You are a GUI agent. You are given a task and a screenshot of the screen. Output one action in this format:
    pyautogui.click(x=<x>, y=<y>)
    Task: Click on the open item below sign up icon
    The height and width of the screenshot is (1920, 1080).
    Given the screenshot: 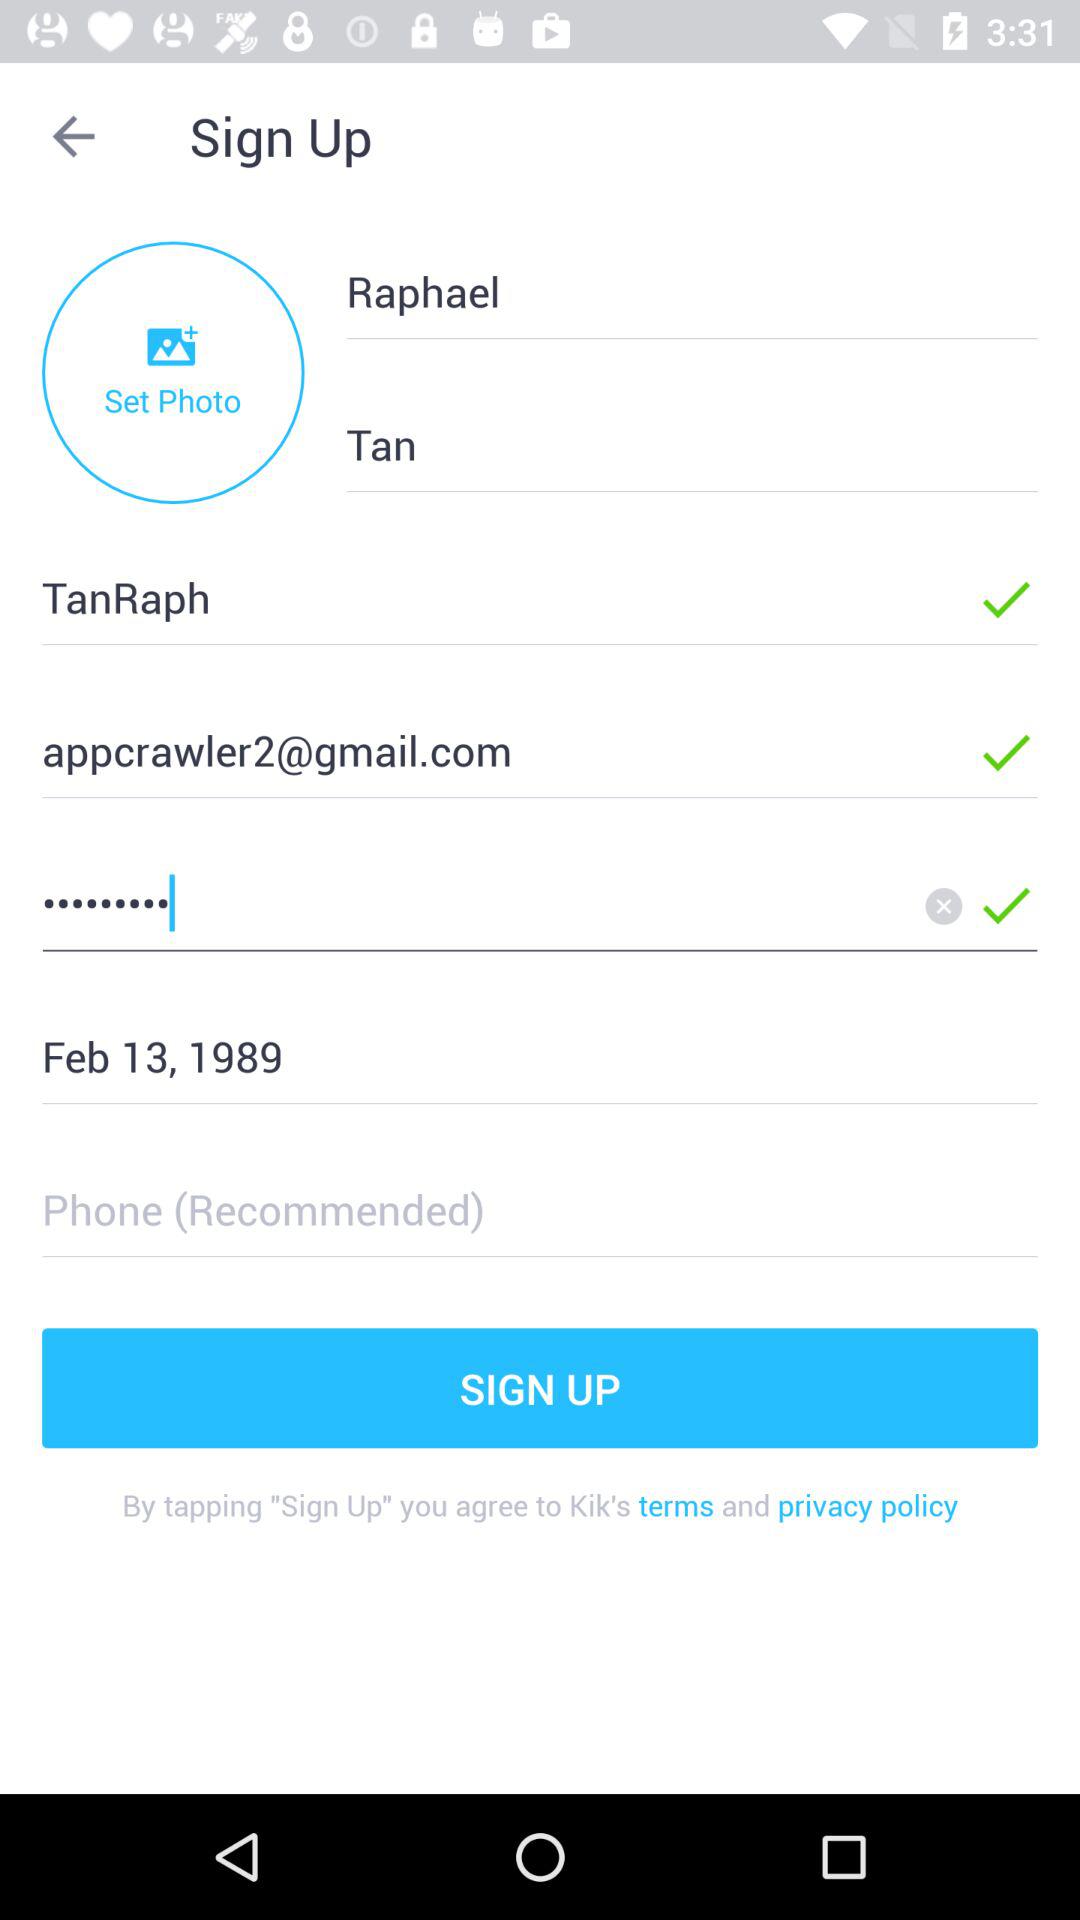 What is the action you would take?
    pyautogui.click(x=540, y=1520)
    